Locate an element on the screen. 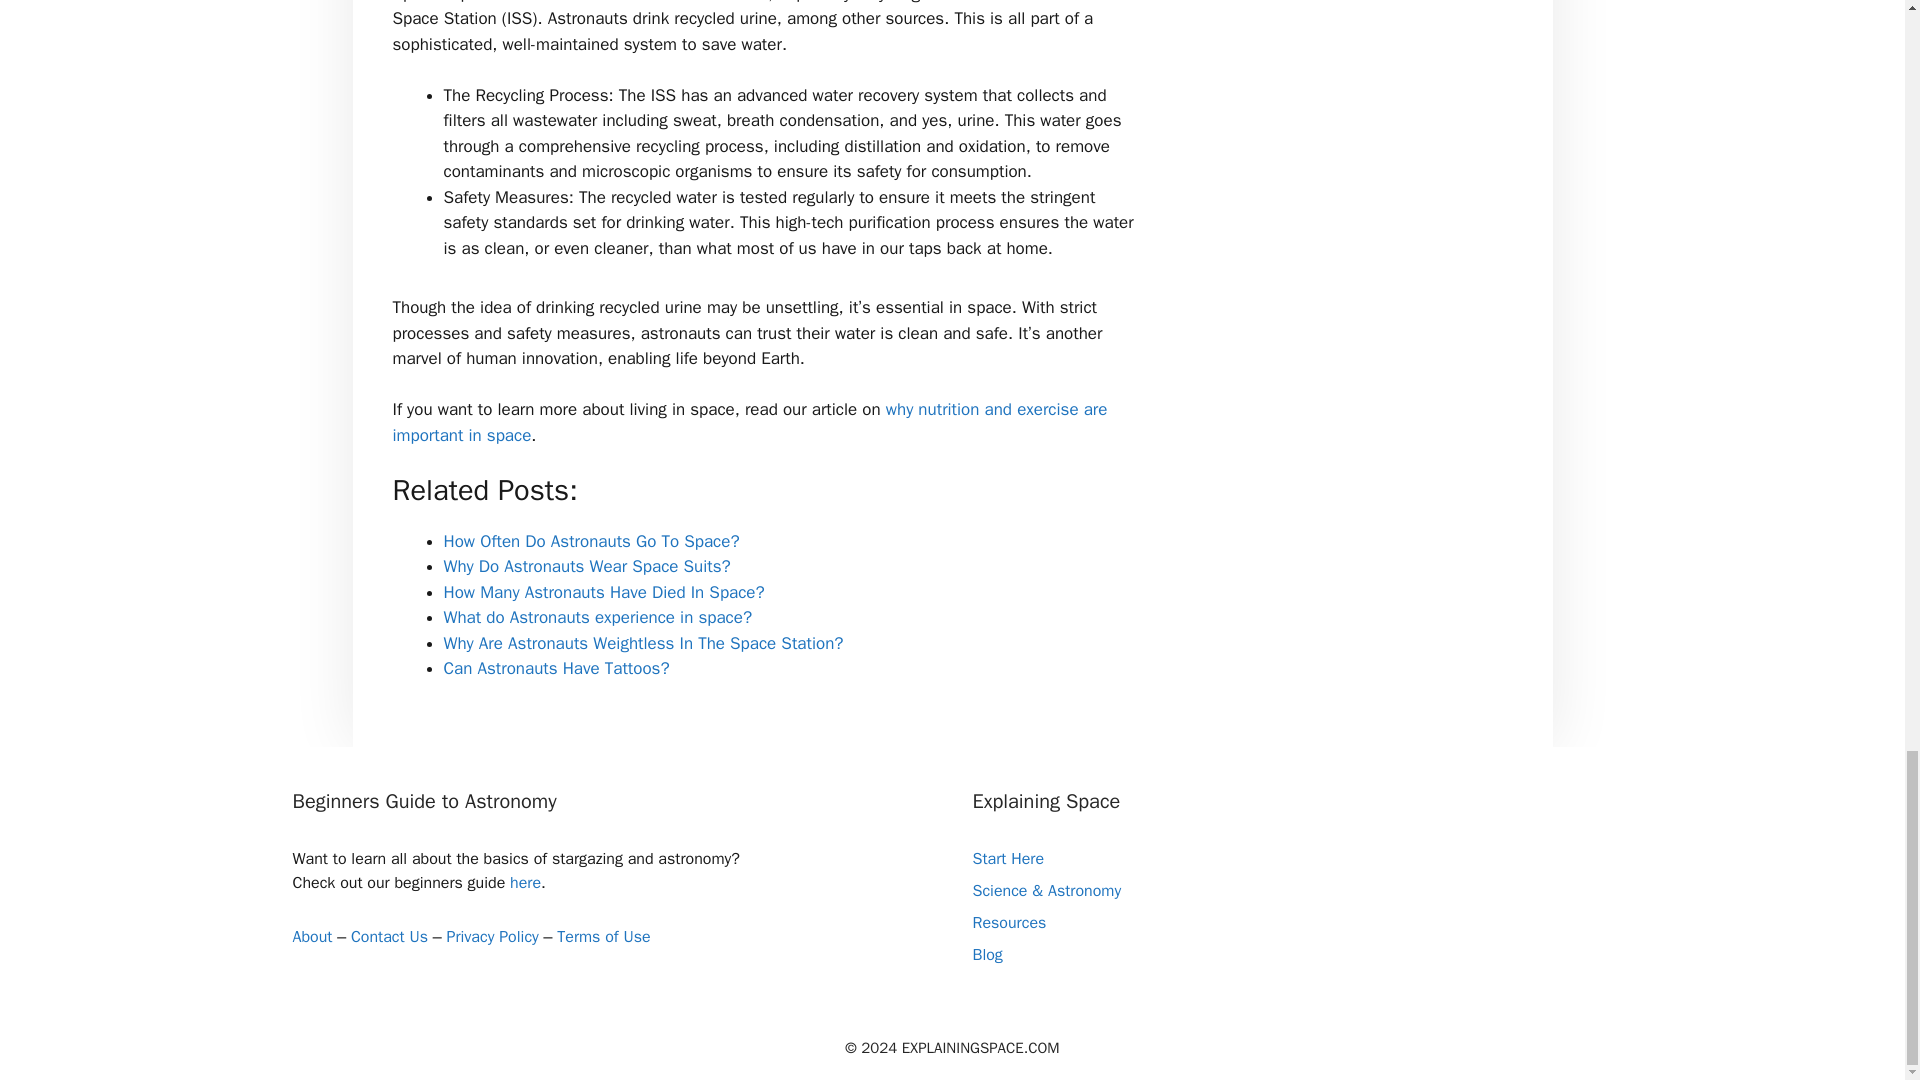  here is located at coordinates (526, 882).